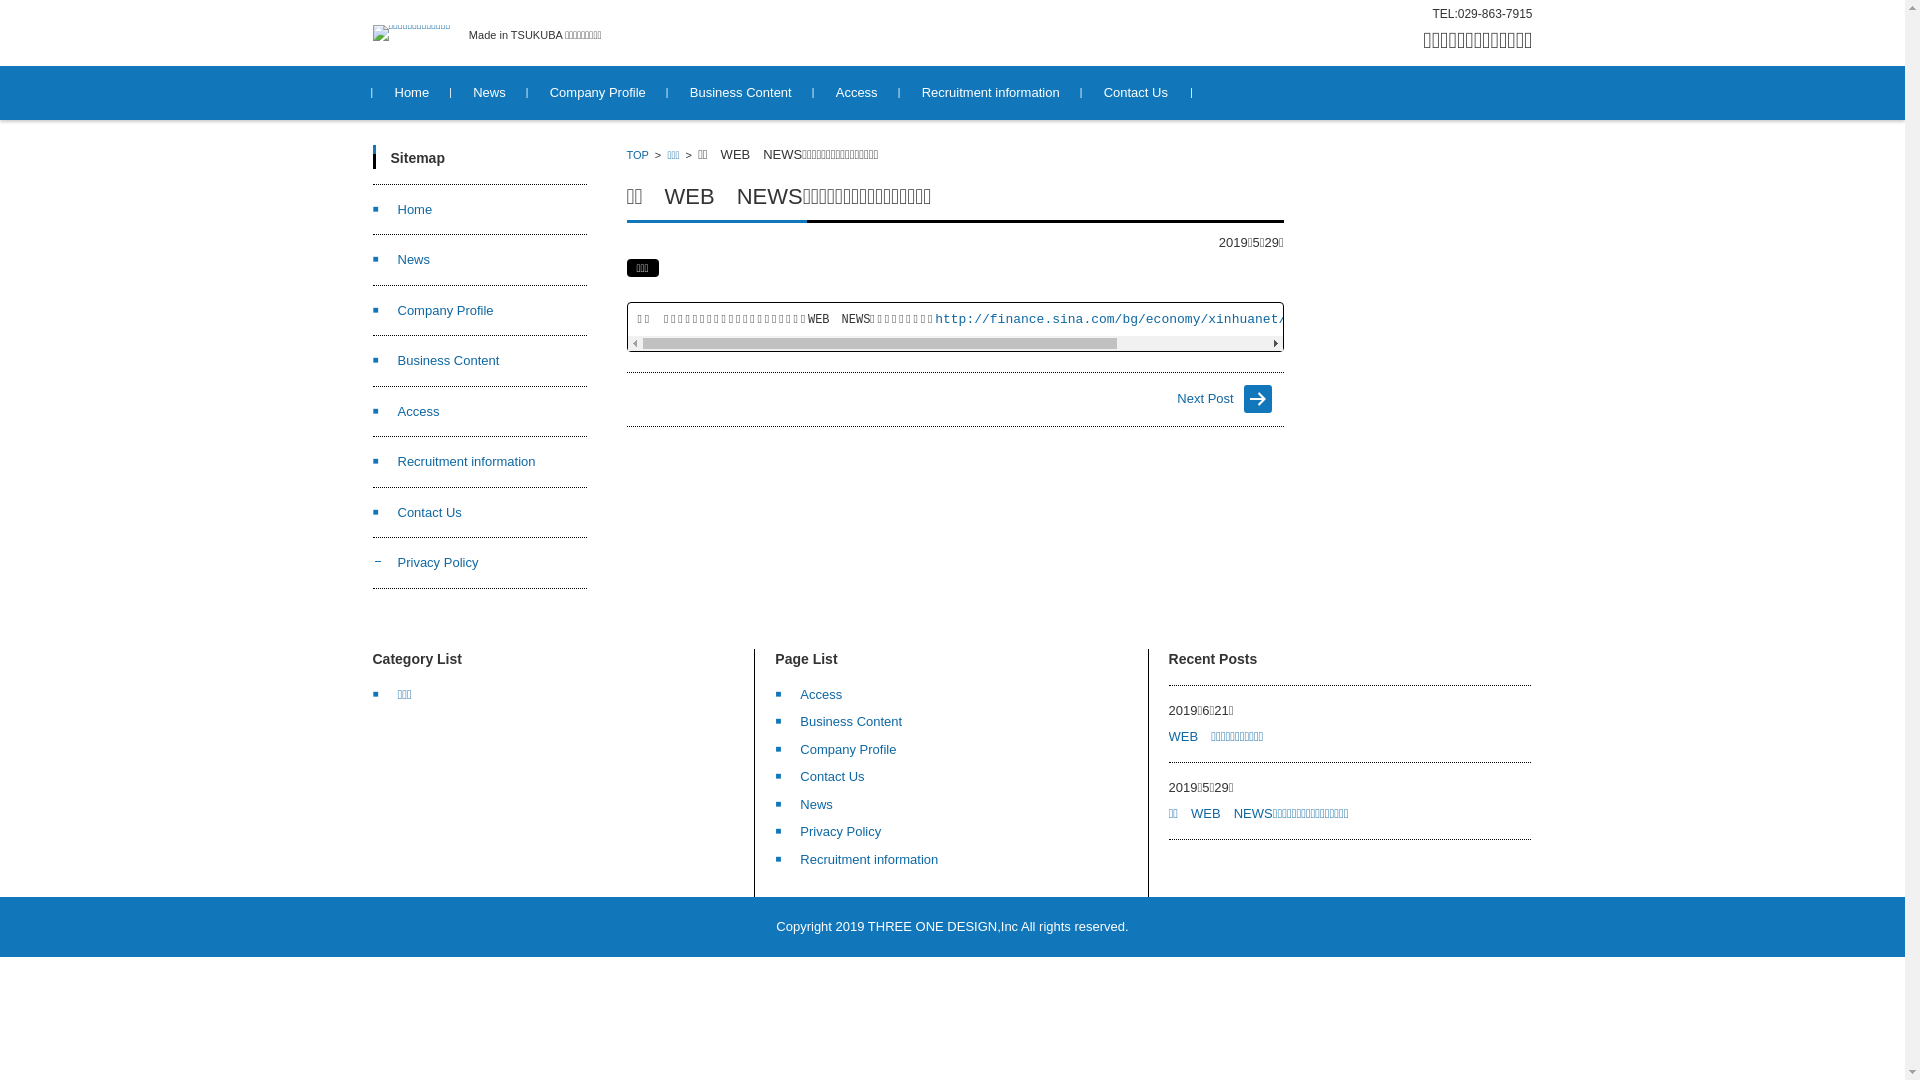  I want to click on Privacy Policy, so click(828, 832).